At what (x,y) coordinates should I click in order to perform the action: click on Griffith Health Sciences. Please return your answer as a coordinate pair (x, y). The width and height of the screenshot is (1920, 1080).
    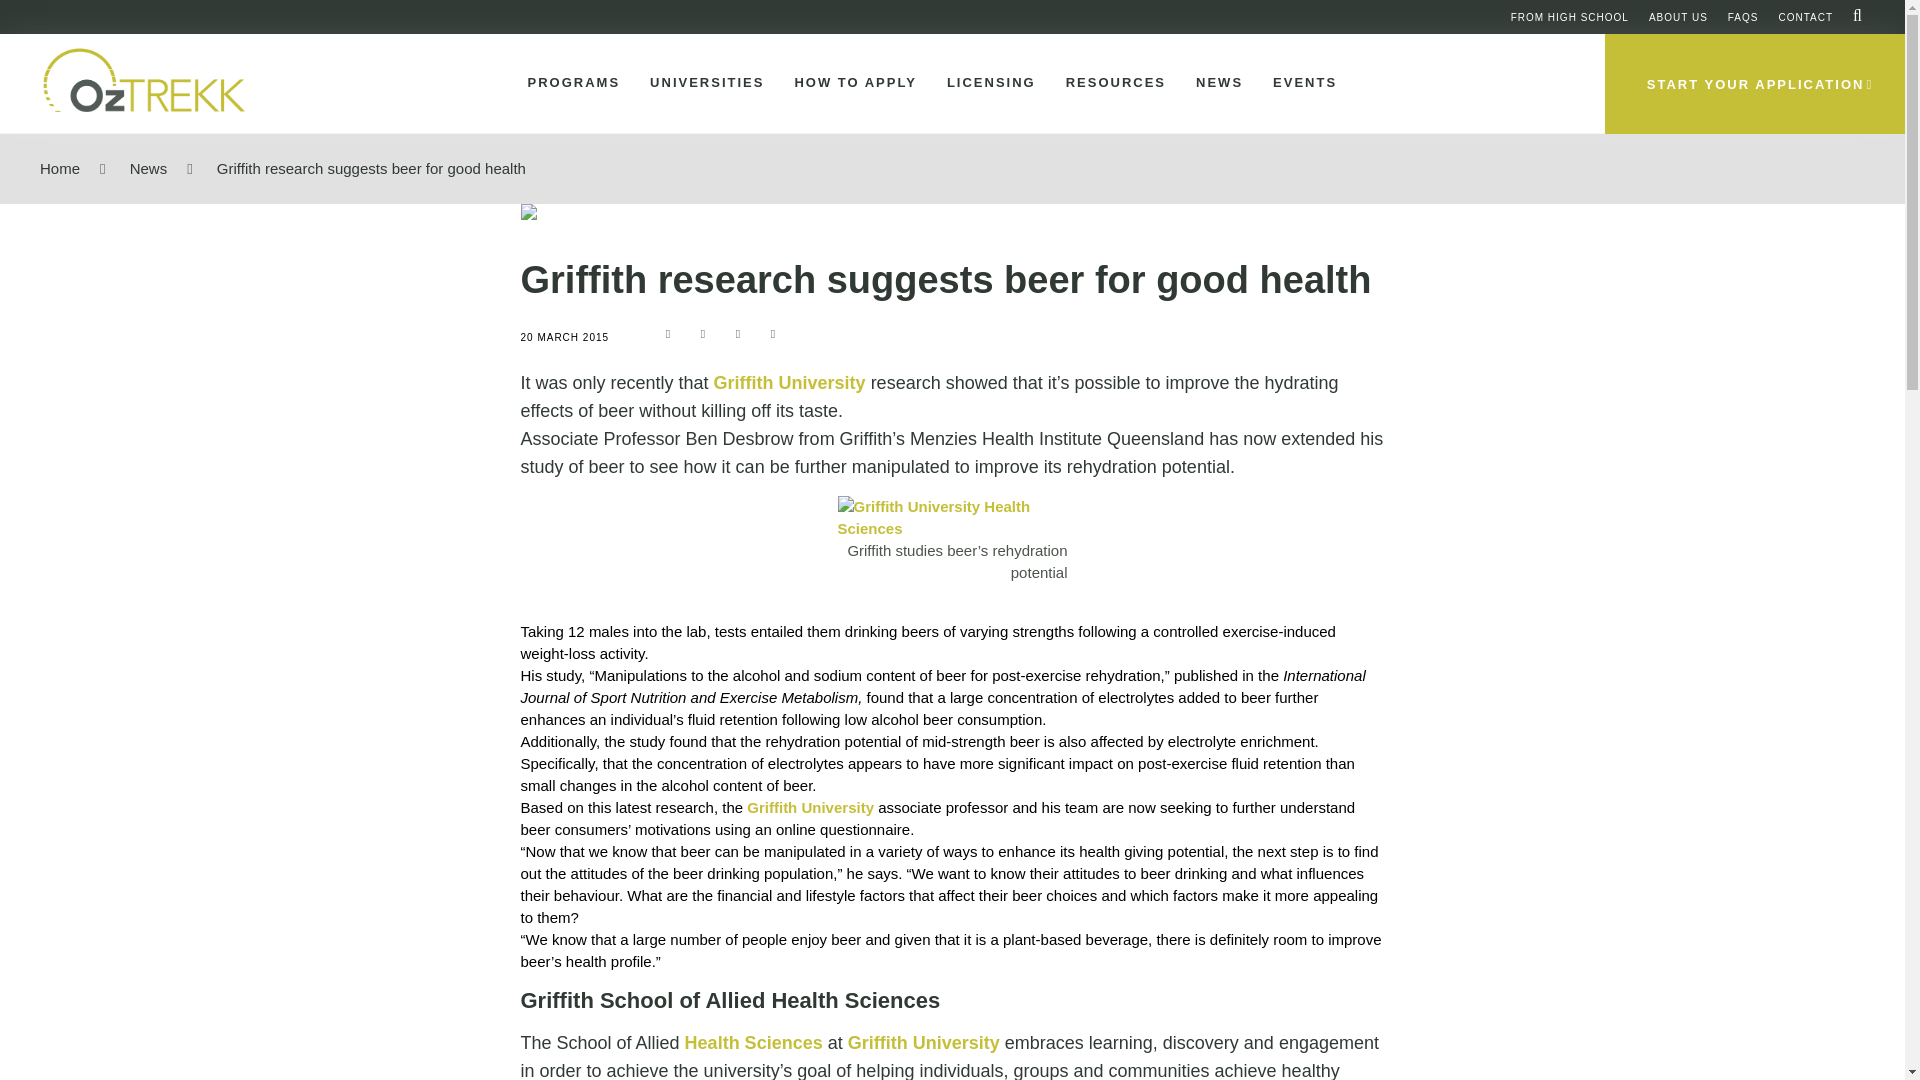
    Looking at the image, I should click on (754, 1042).